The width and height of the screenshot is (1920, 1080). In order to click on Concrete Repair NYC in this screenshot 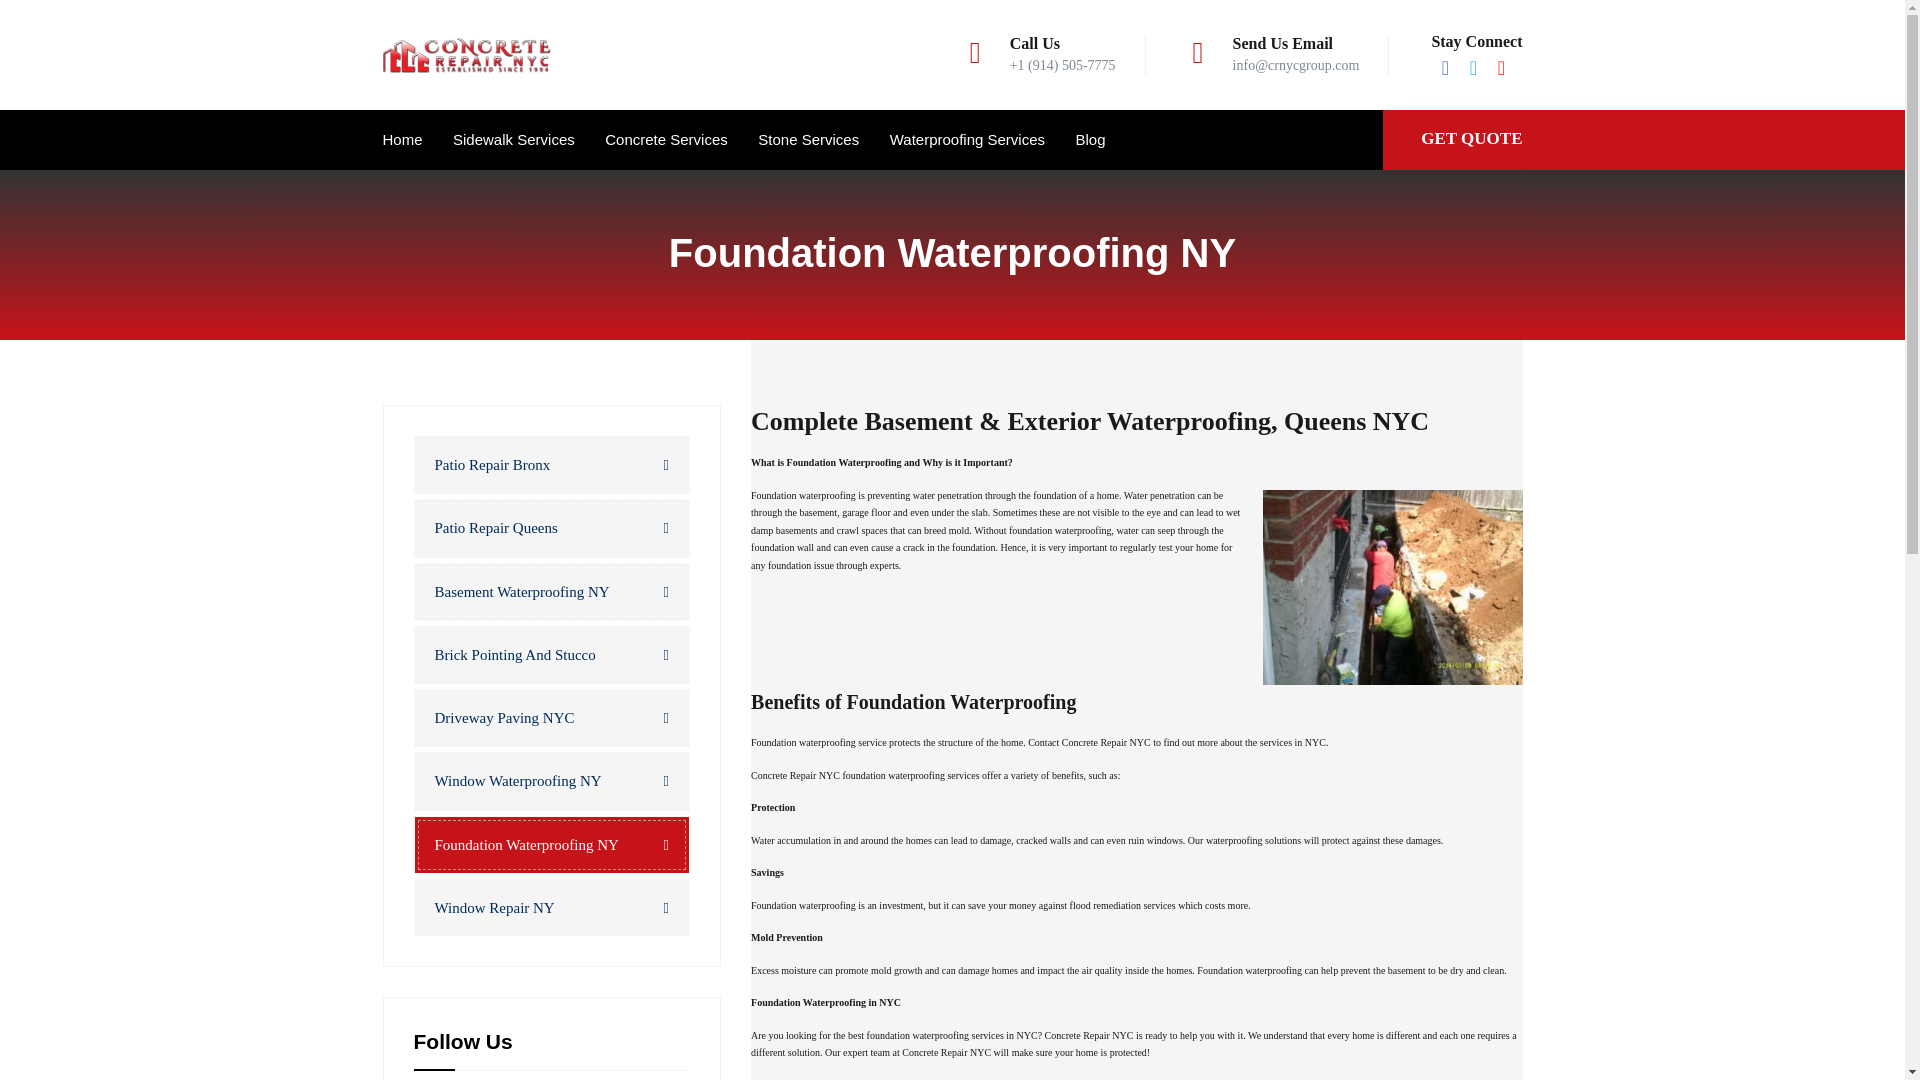, I will do `click(466, 55)`.